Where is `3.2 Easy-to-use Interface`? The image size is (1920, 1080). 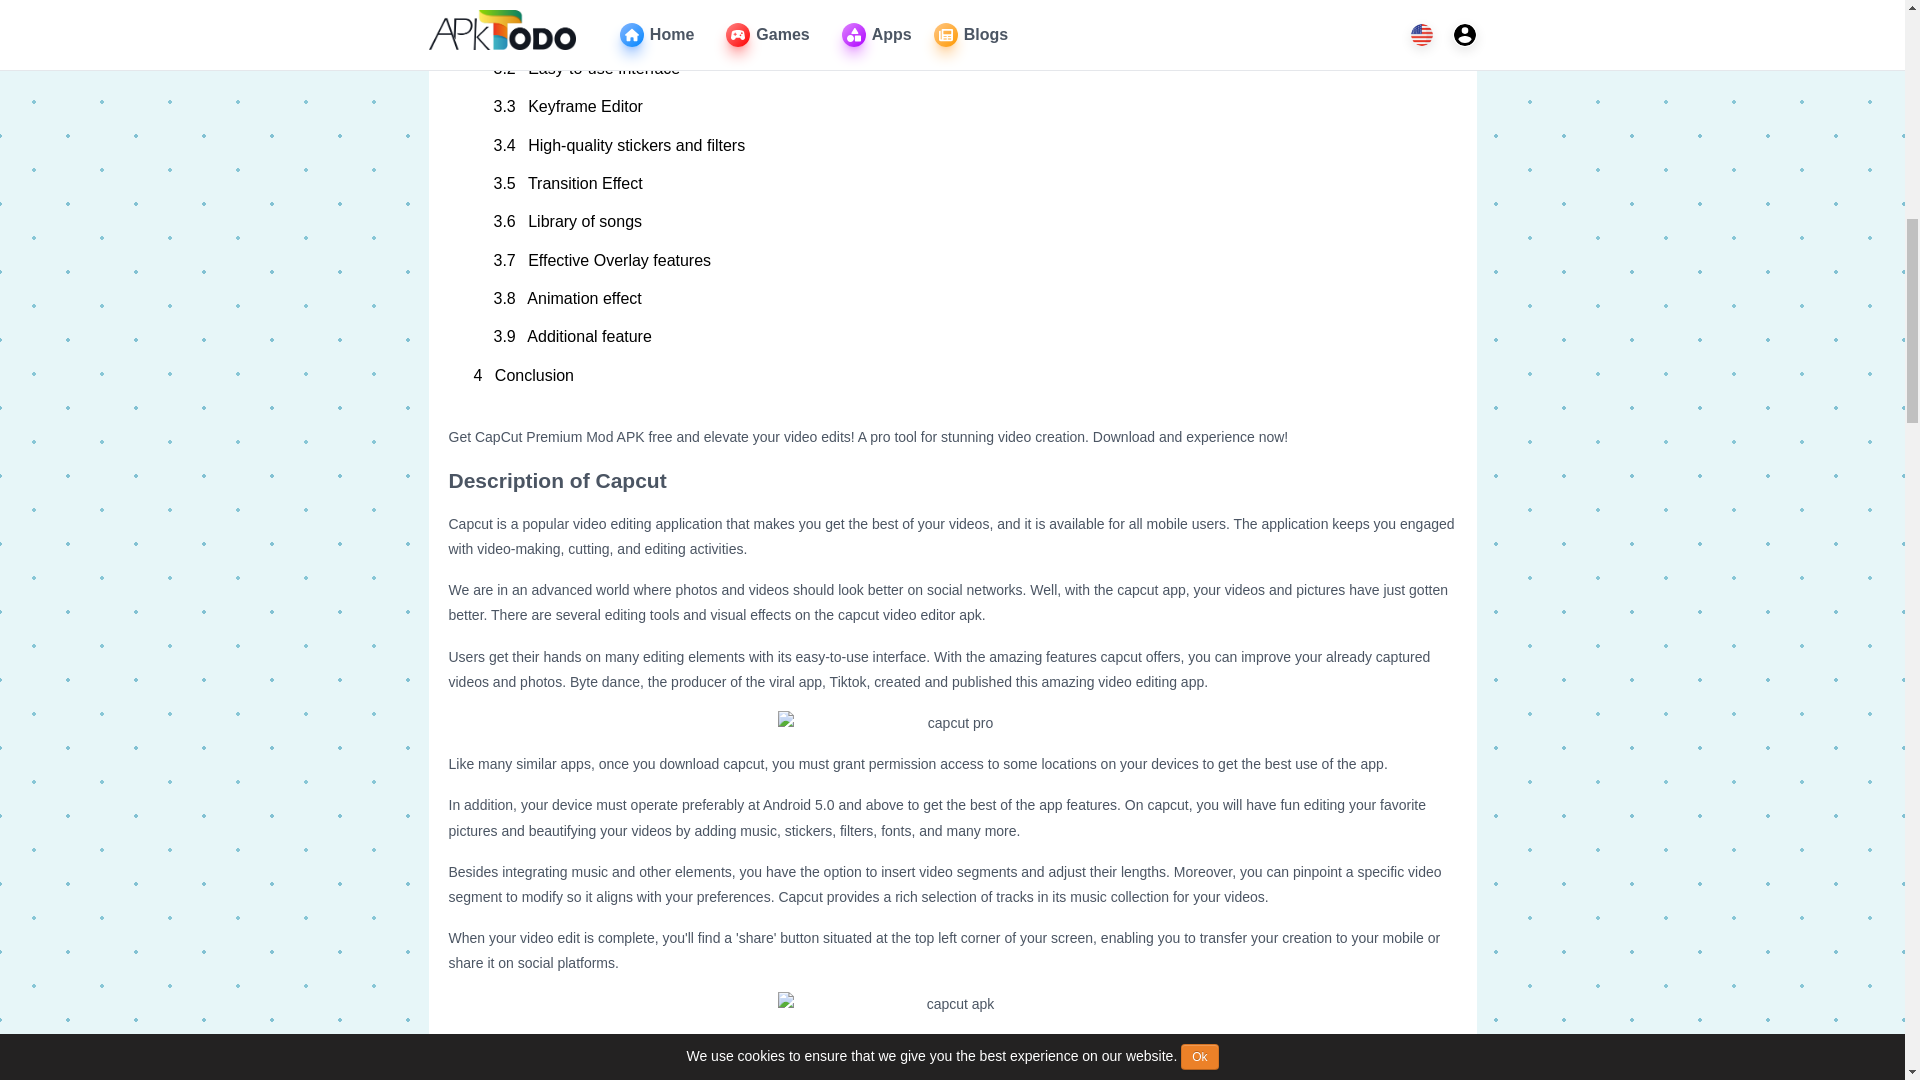
3.2 Easy-to-use Interface is located at coordinates (962, 68).